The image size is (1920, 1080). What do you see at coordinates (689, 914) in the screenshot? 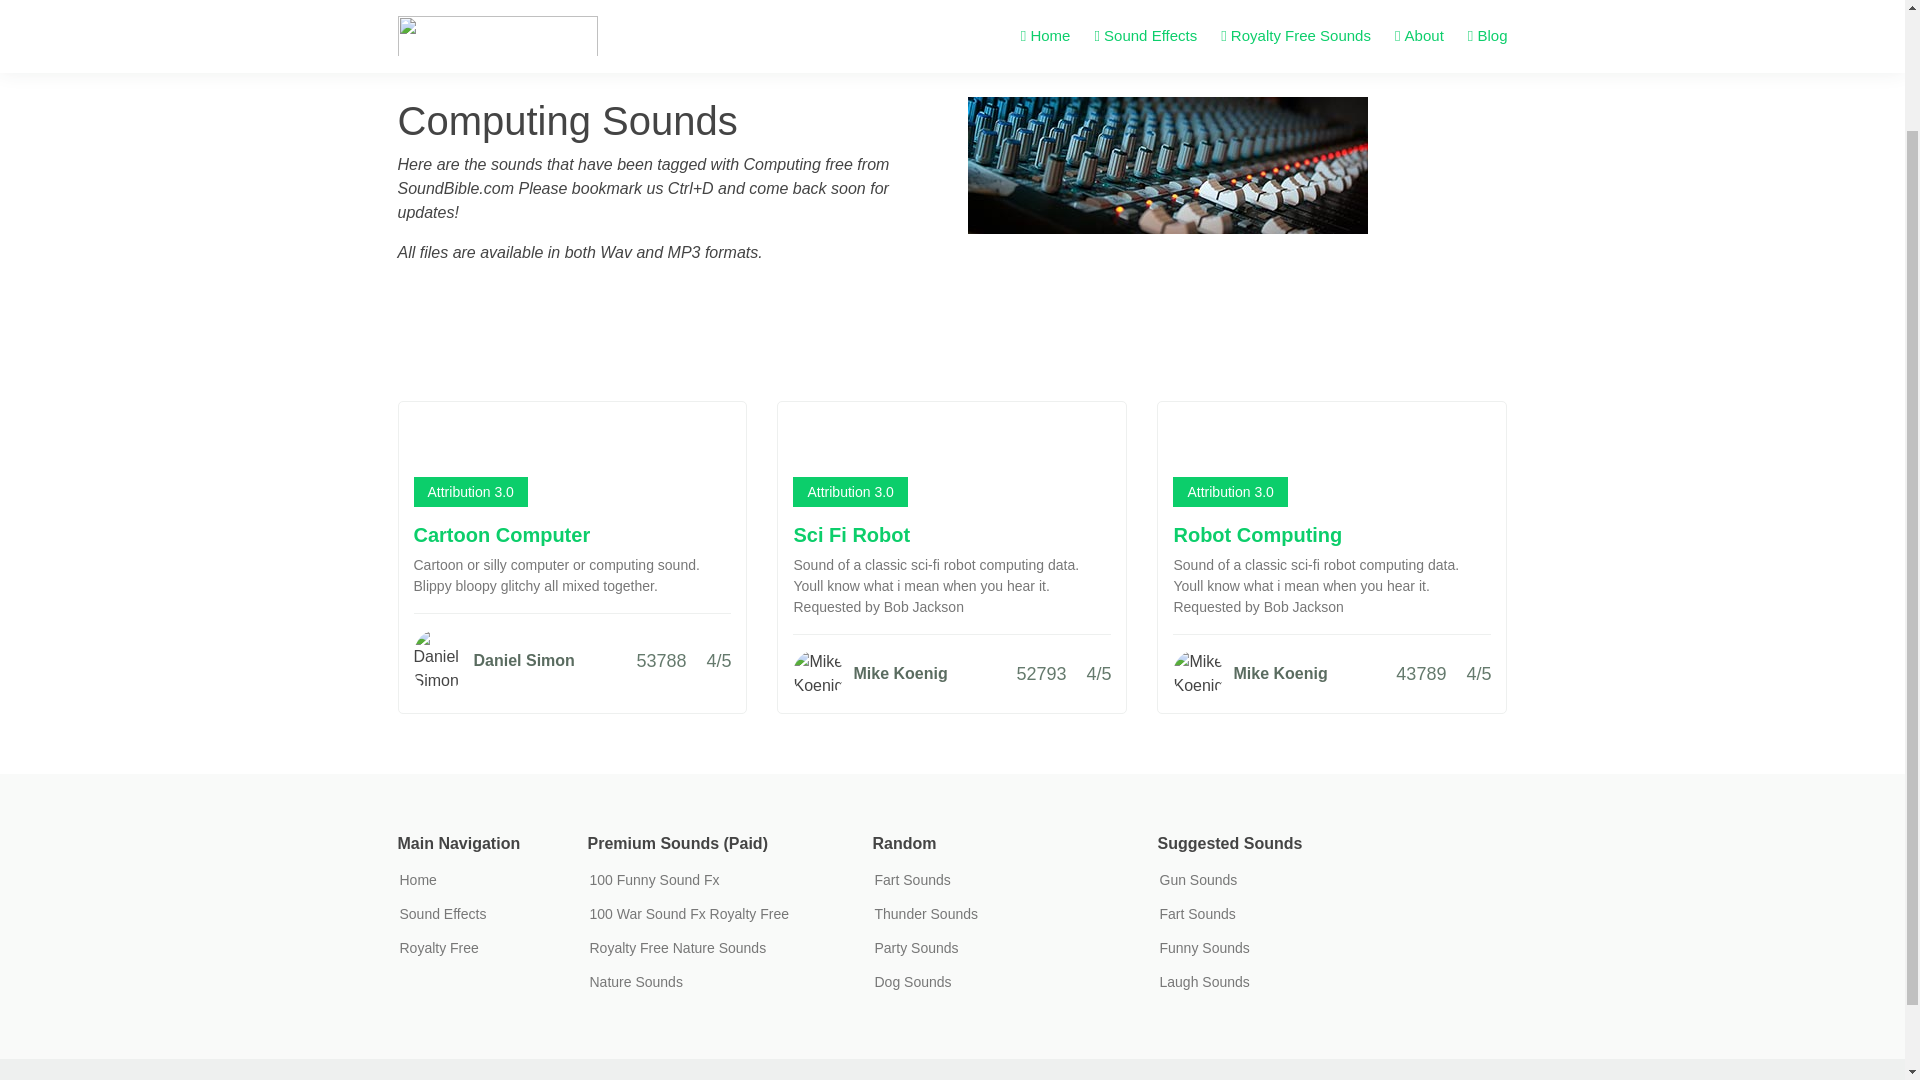
I see `100 War Sound Fx Royalty Free` at bounding box center [689, 914].